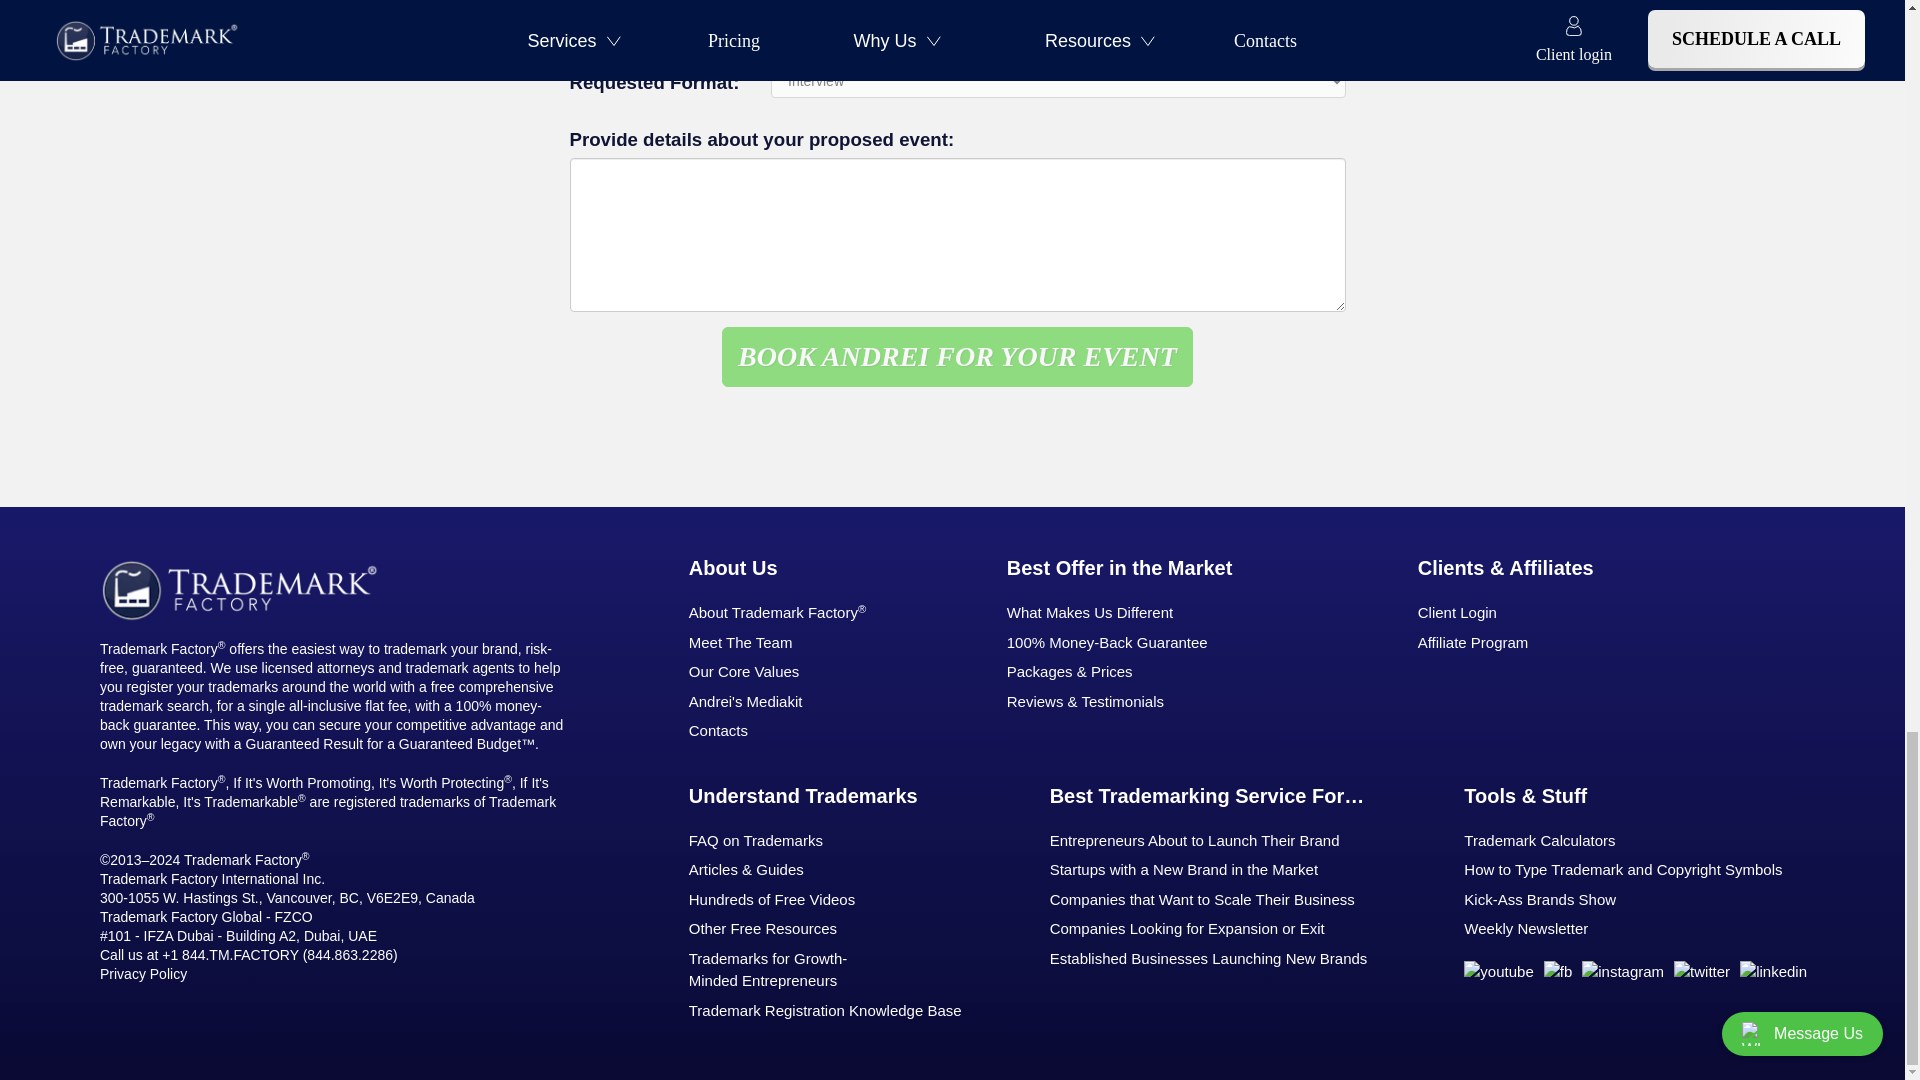 The width and height of the screenshot is (1920, 1080). Describe the element at coordinates (142, 973) in the screenshot. I see `Privacy Policy` at that location.